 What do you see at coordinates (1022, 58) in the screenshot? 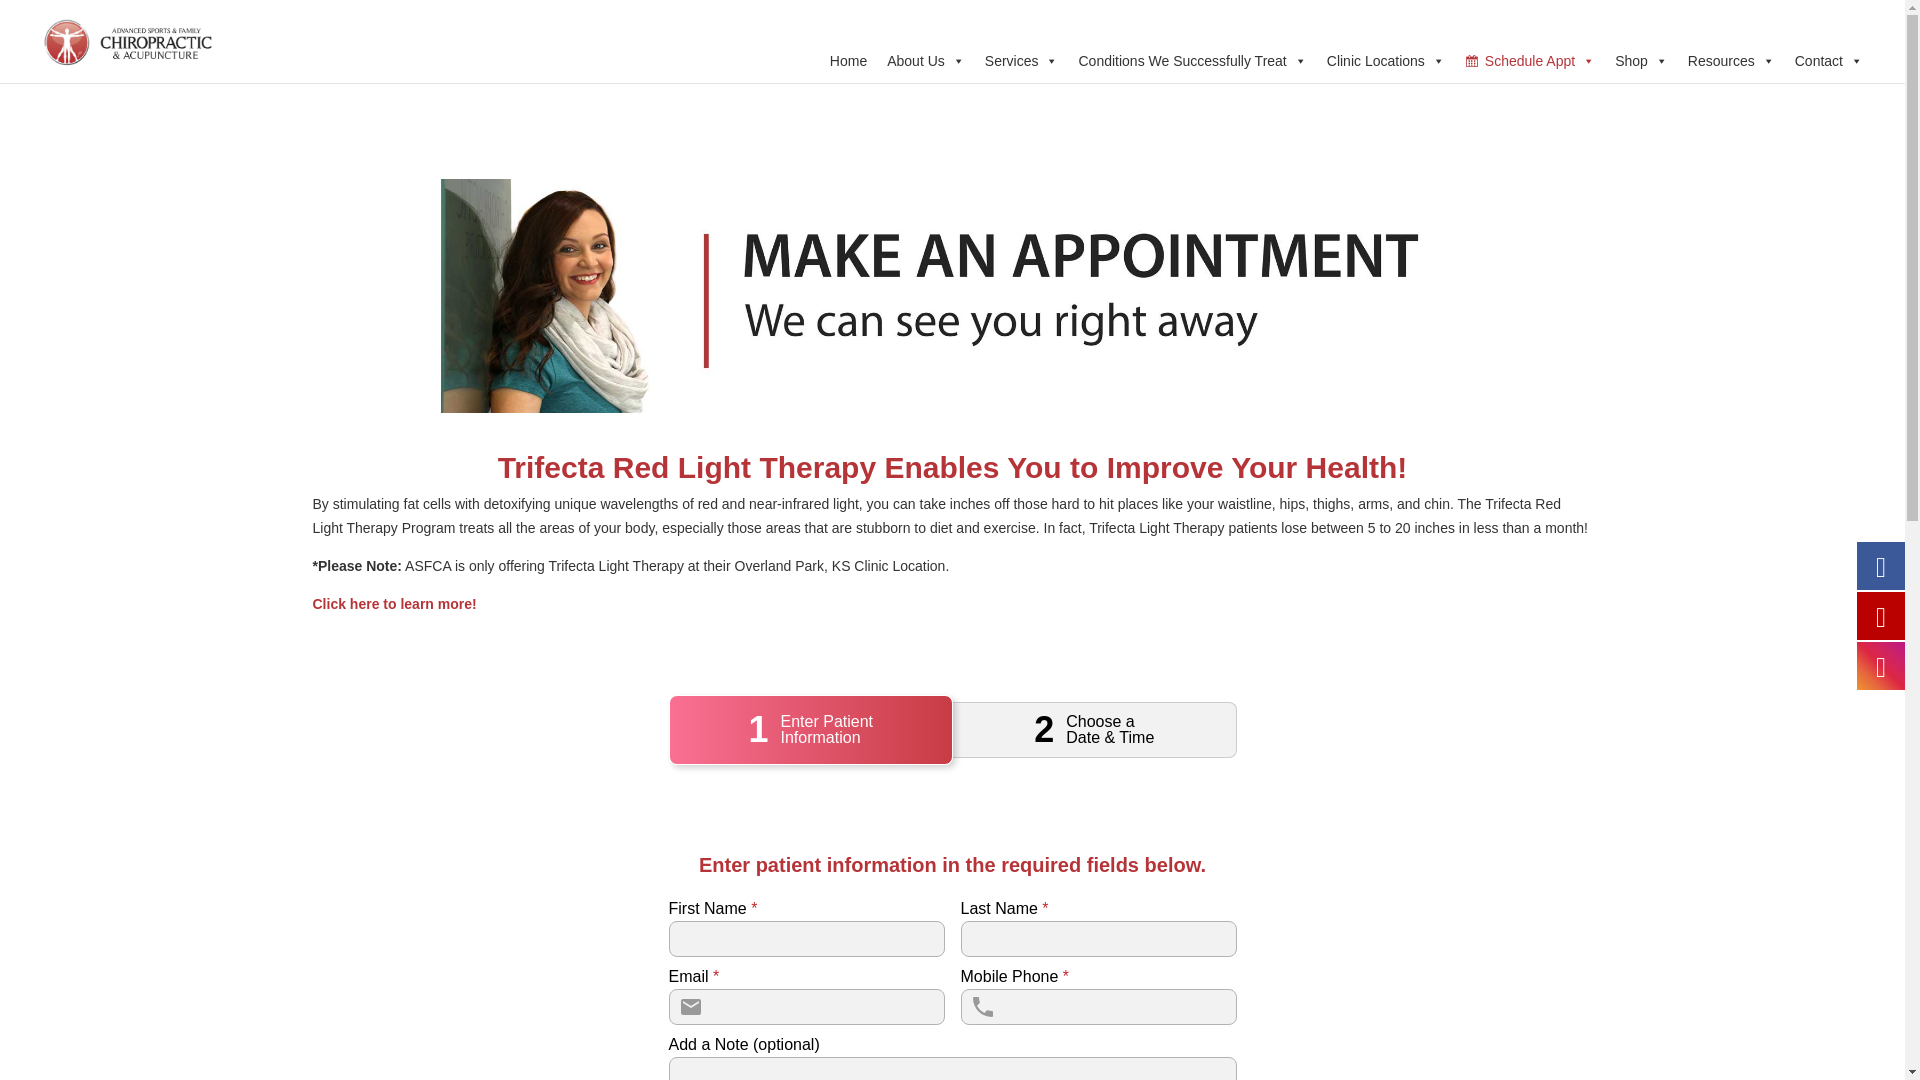
I see `Services` at bounding box center [1022, 58].